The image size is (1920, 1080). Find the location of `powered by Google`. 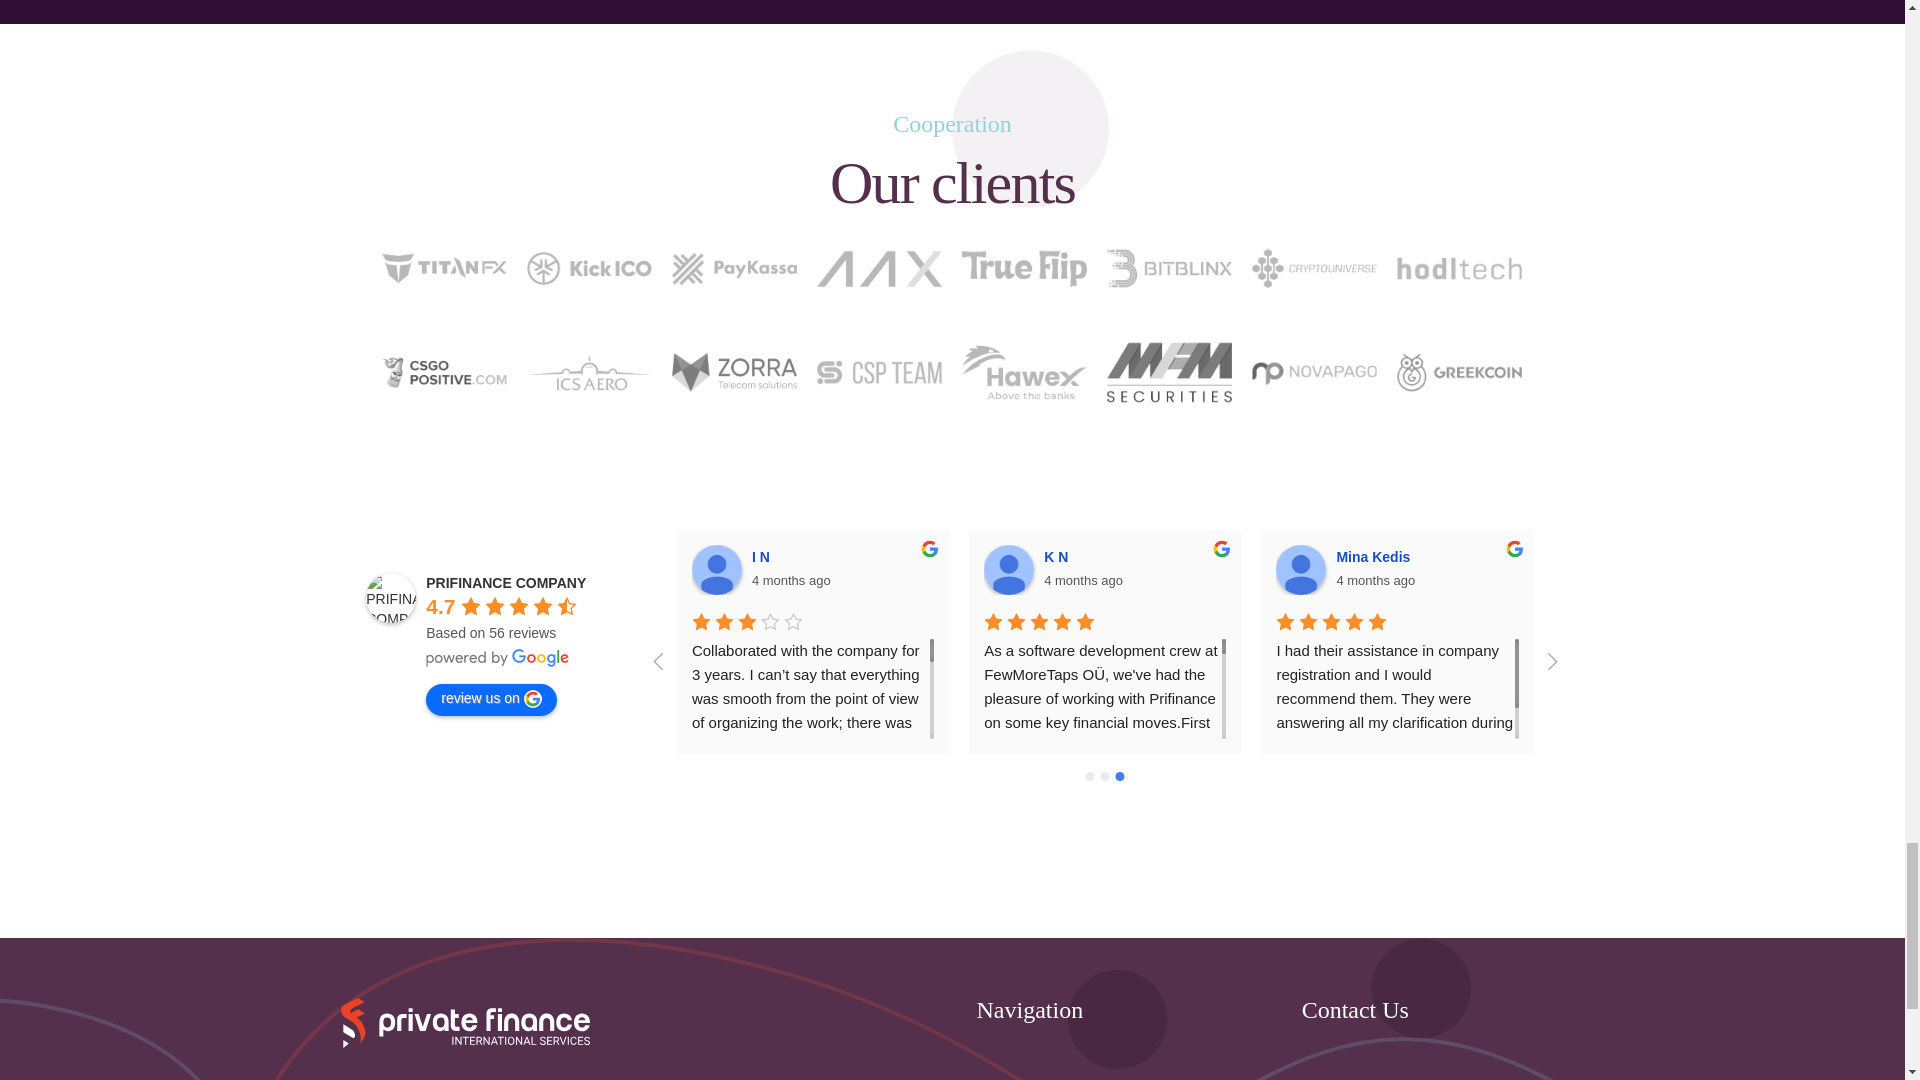

powered by Google is located at coordinates (498, 658).